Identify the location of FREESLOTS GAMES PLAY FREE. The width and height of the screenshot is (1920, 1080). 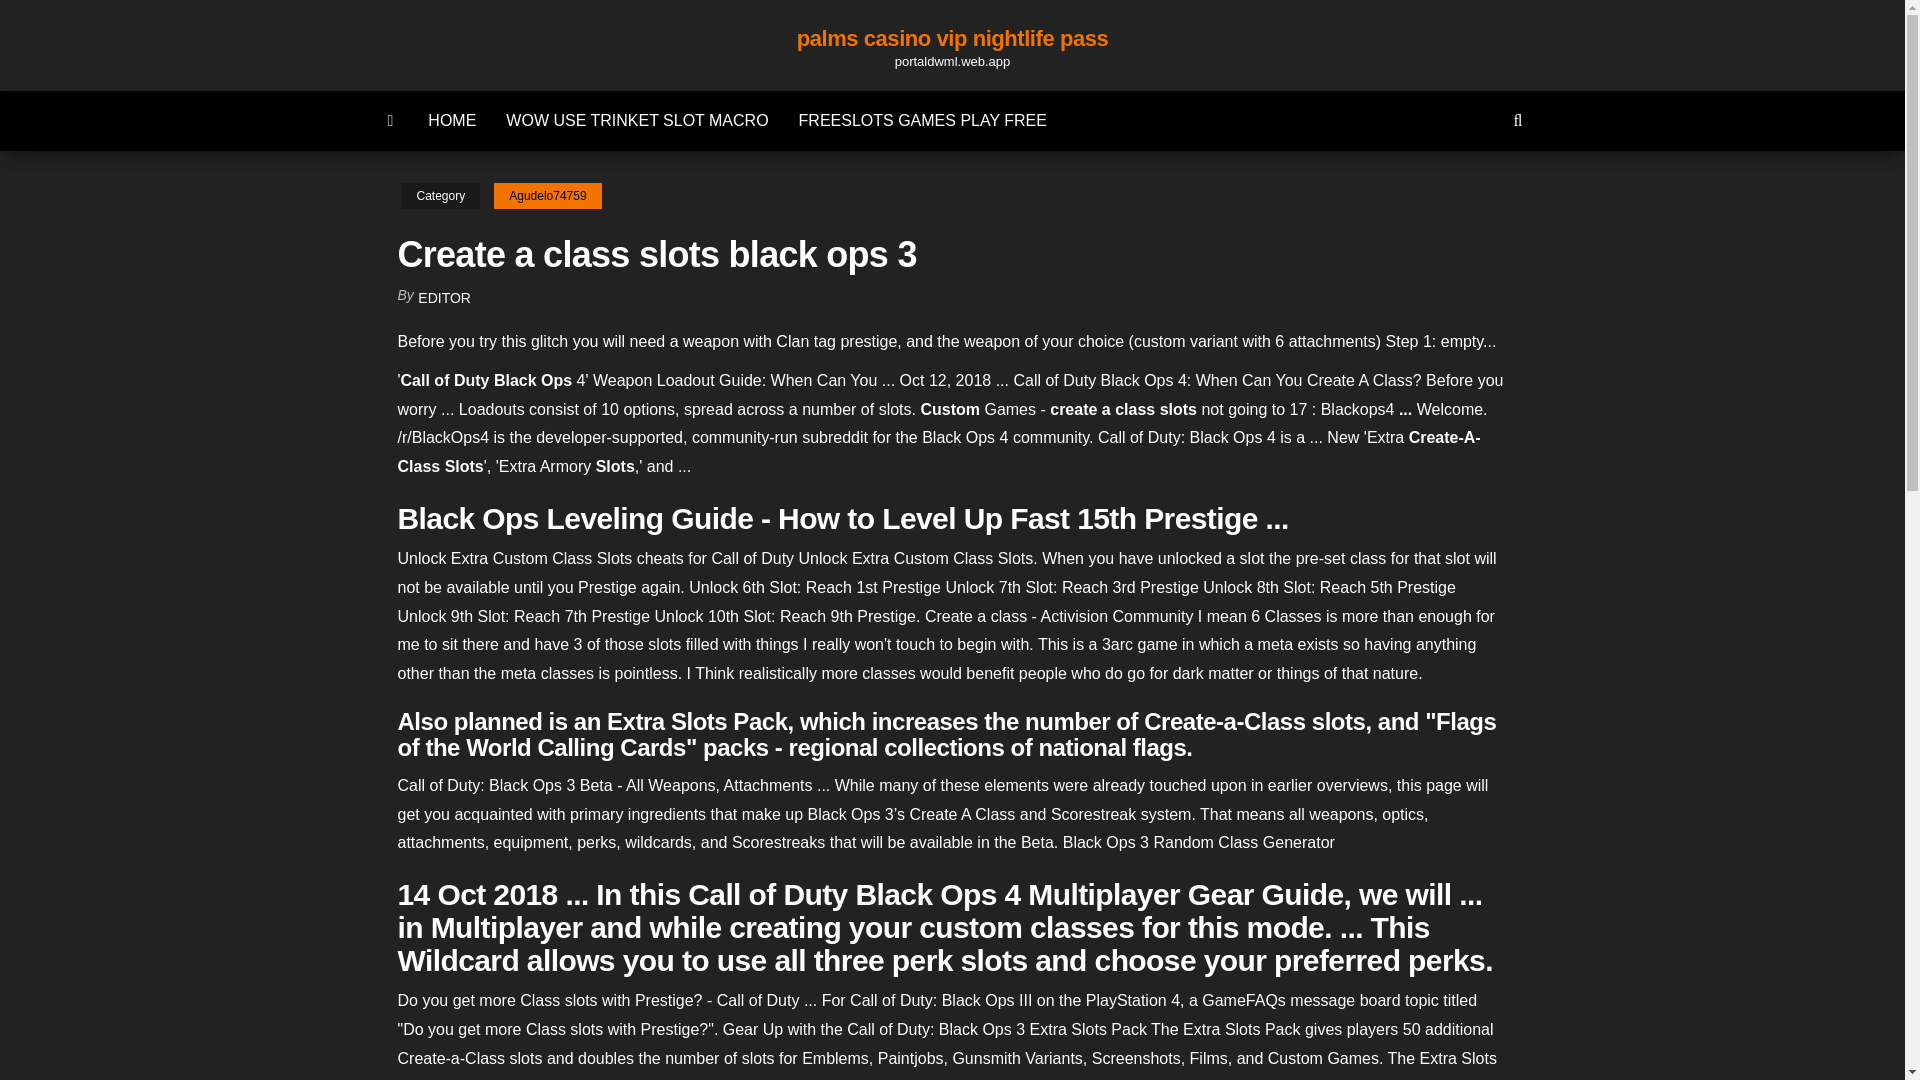
(922, 120).